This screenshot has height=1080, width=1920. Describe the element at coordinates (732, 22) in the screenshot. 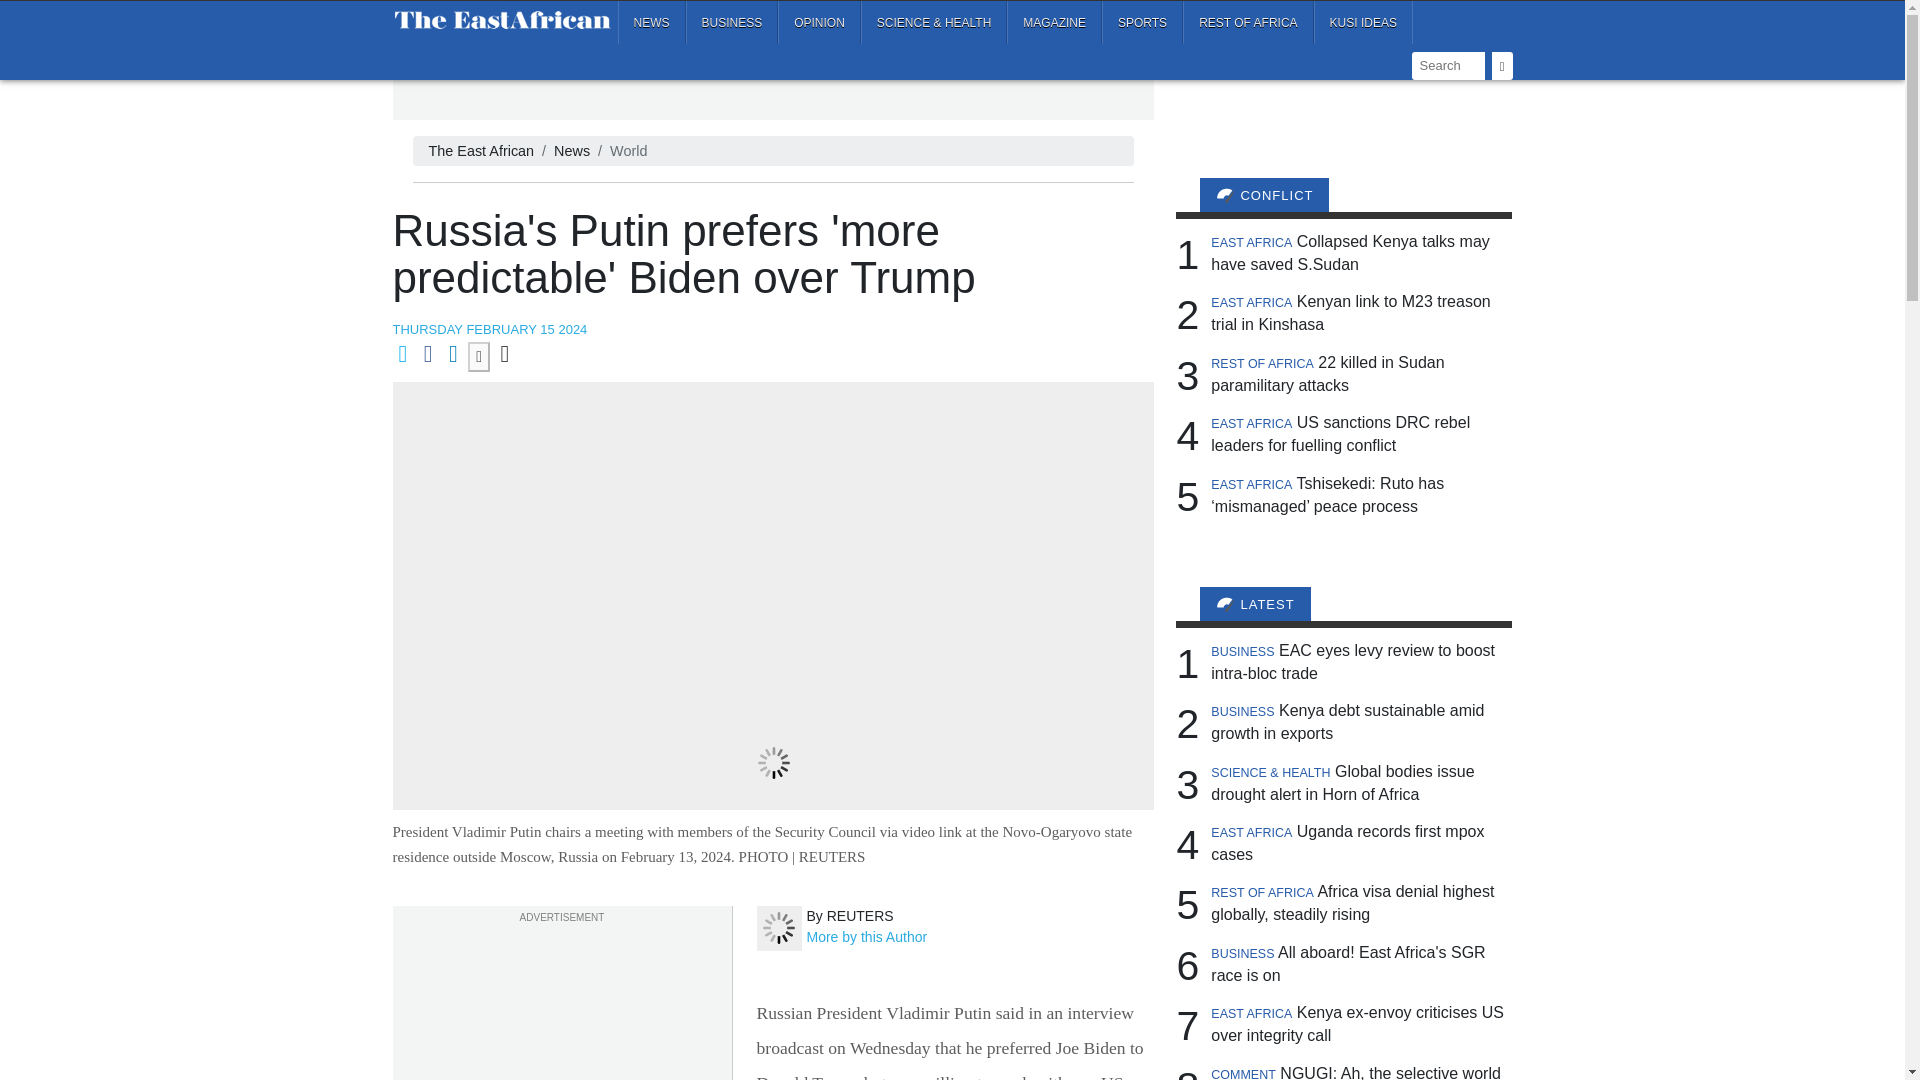

I see `BUSINESS` at that location.